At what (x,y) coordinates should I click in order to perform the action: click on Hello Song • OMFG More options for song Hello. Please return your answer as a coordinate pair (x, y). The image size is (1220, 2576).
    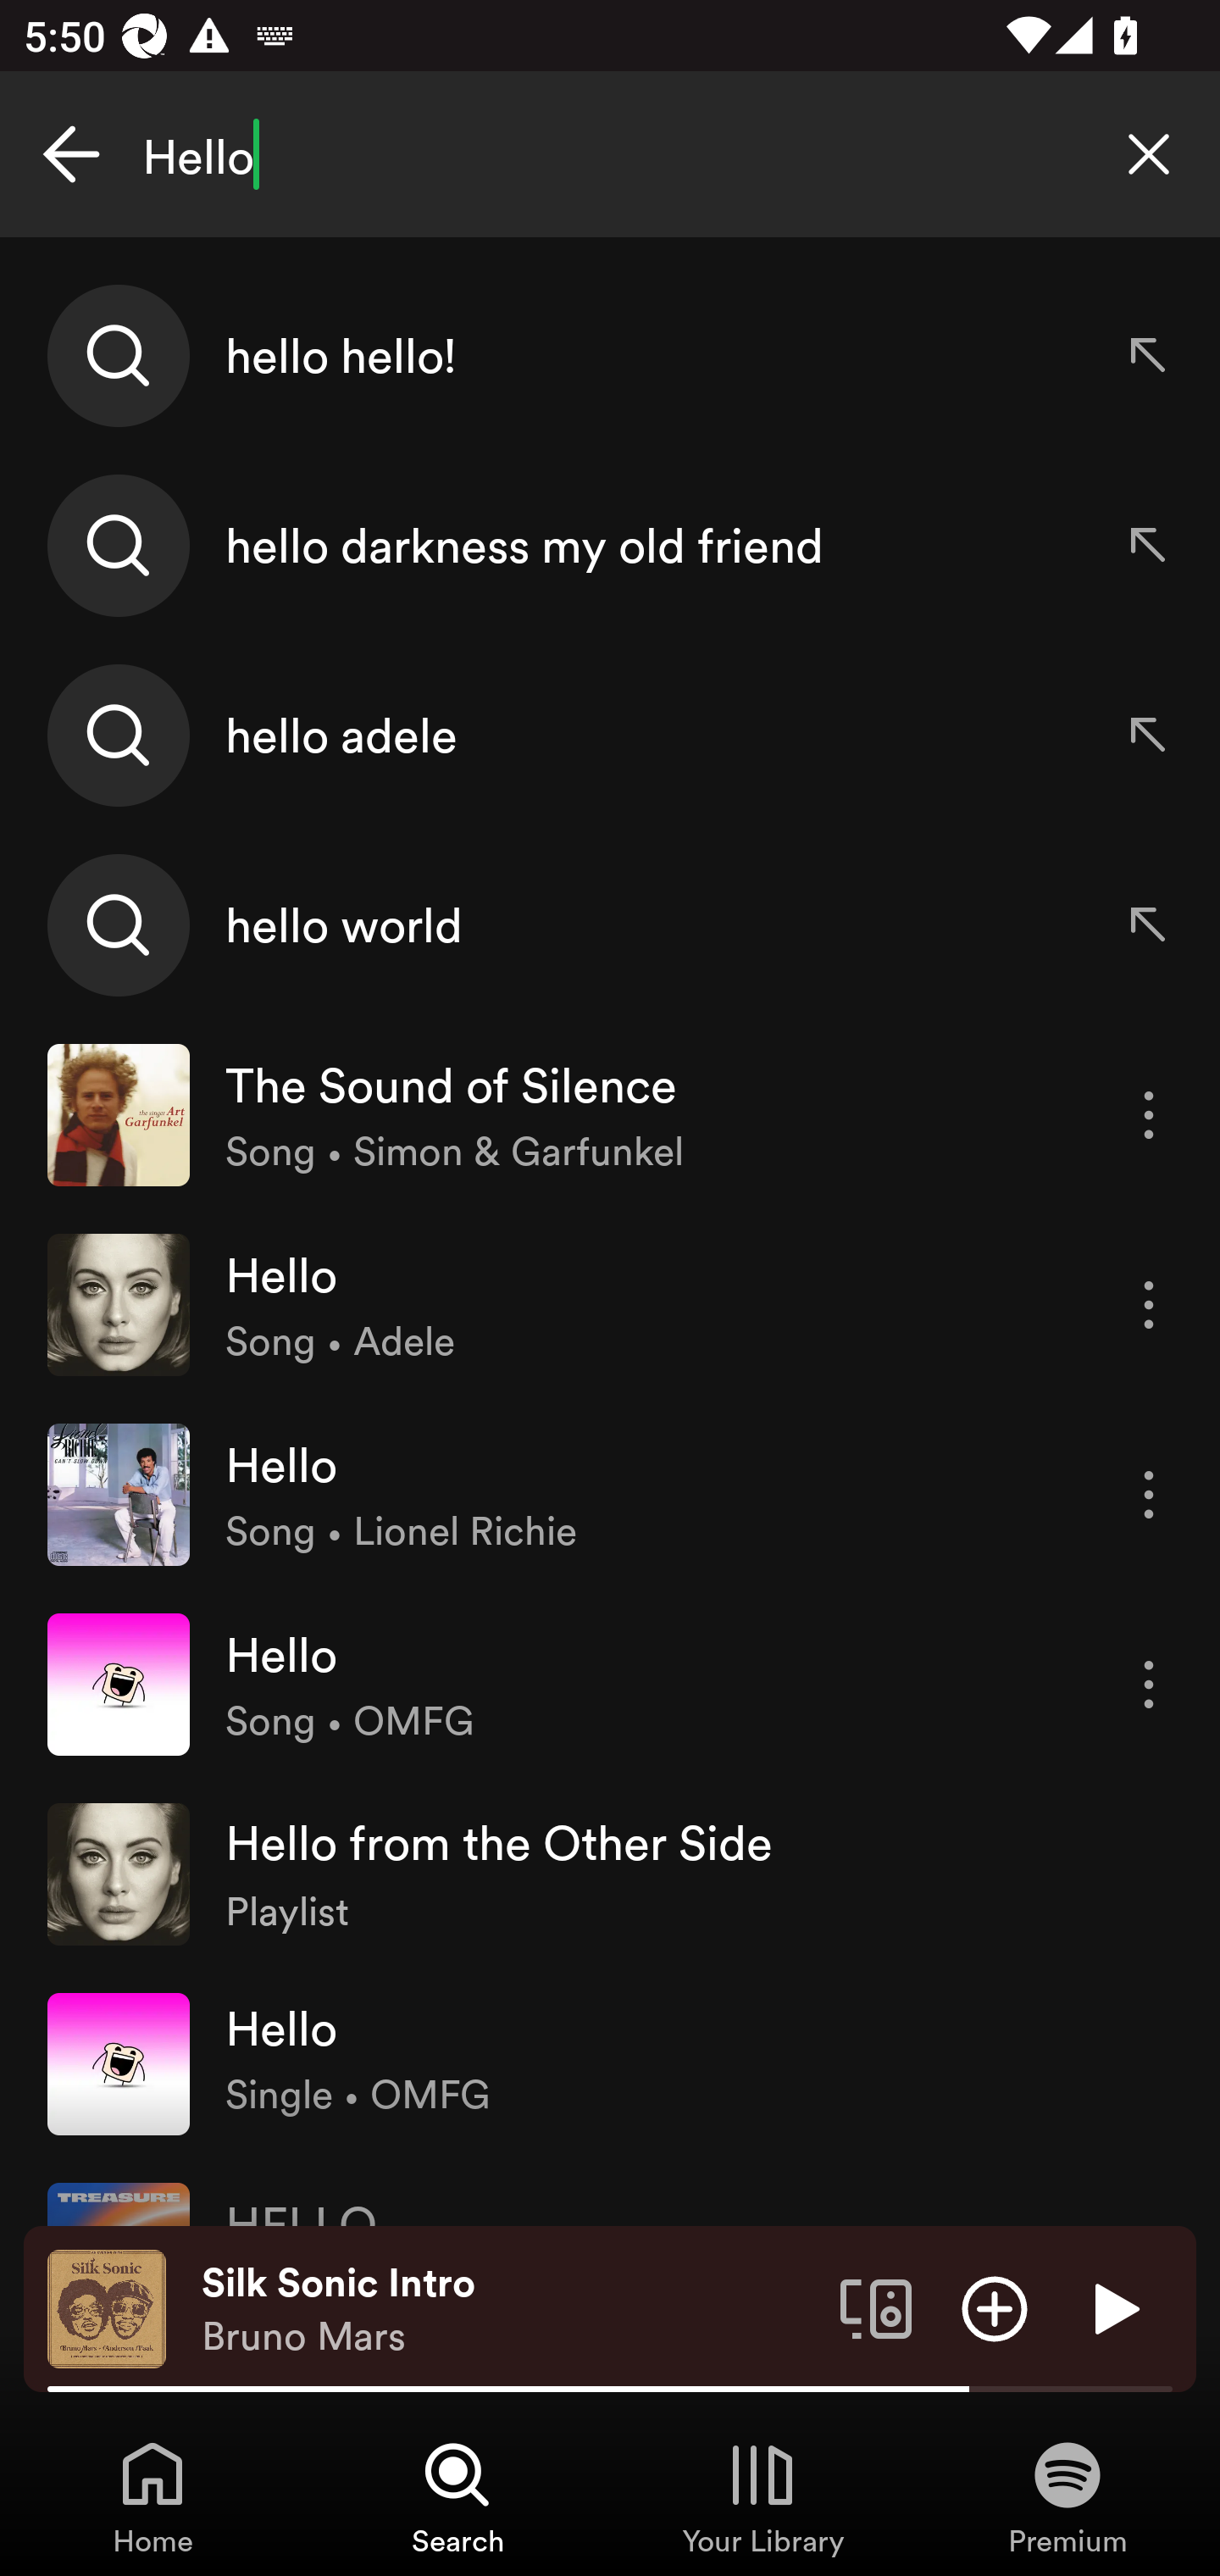
    Looking at the image, I should click on (610, 1685).